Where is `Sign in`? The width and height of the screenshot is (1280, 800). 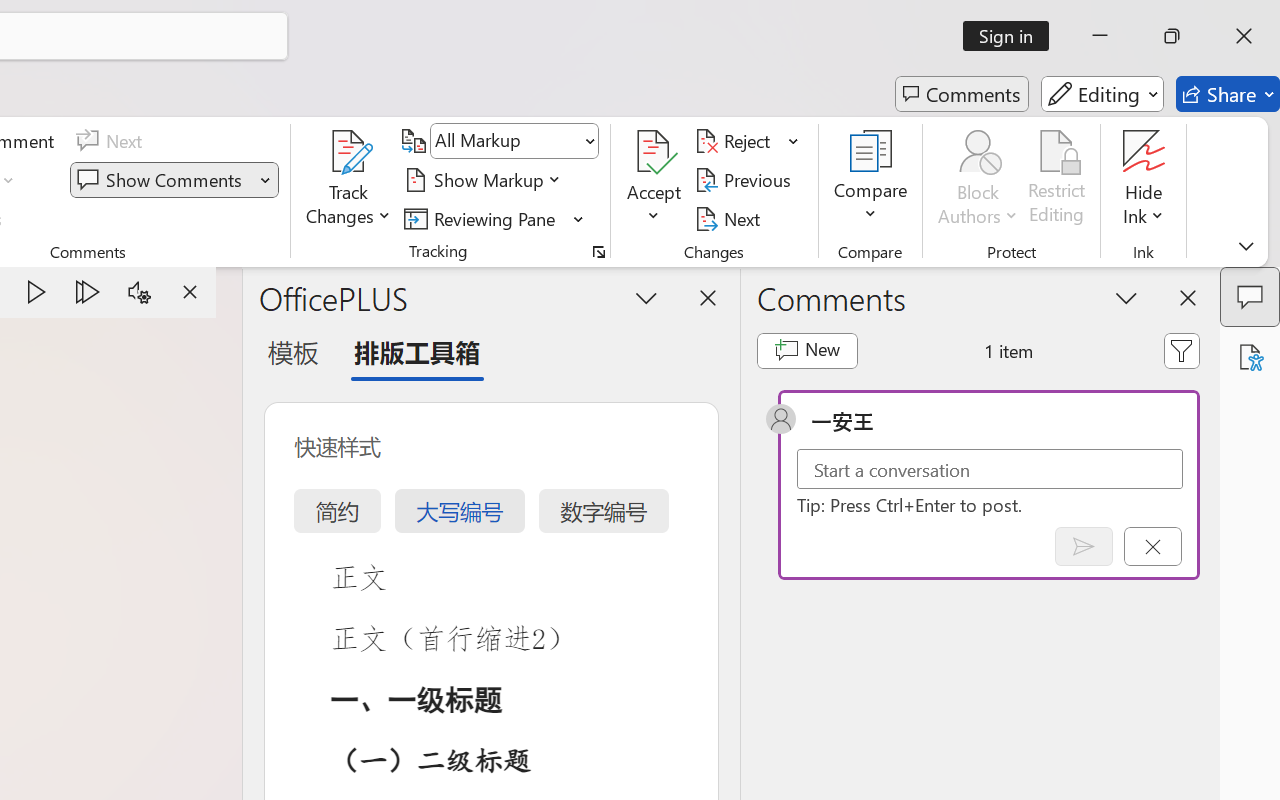
Sign in is located at coordinates (1012, 36).